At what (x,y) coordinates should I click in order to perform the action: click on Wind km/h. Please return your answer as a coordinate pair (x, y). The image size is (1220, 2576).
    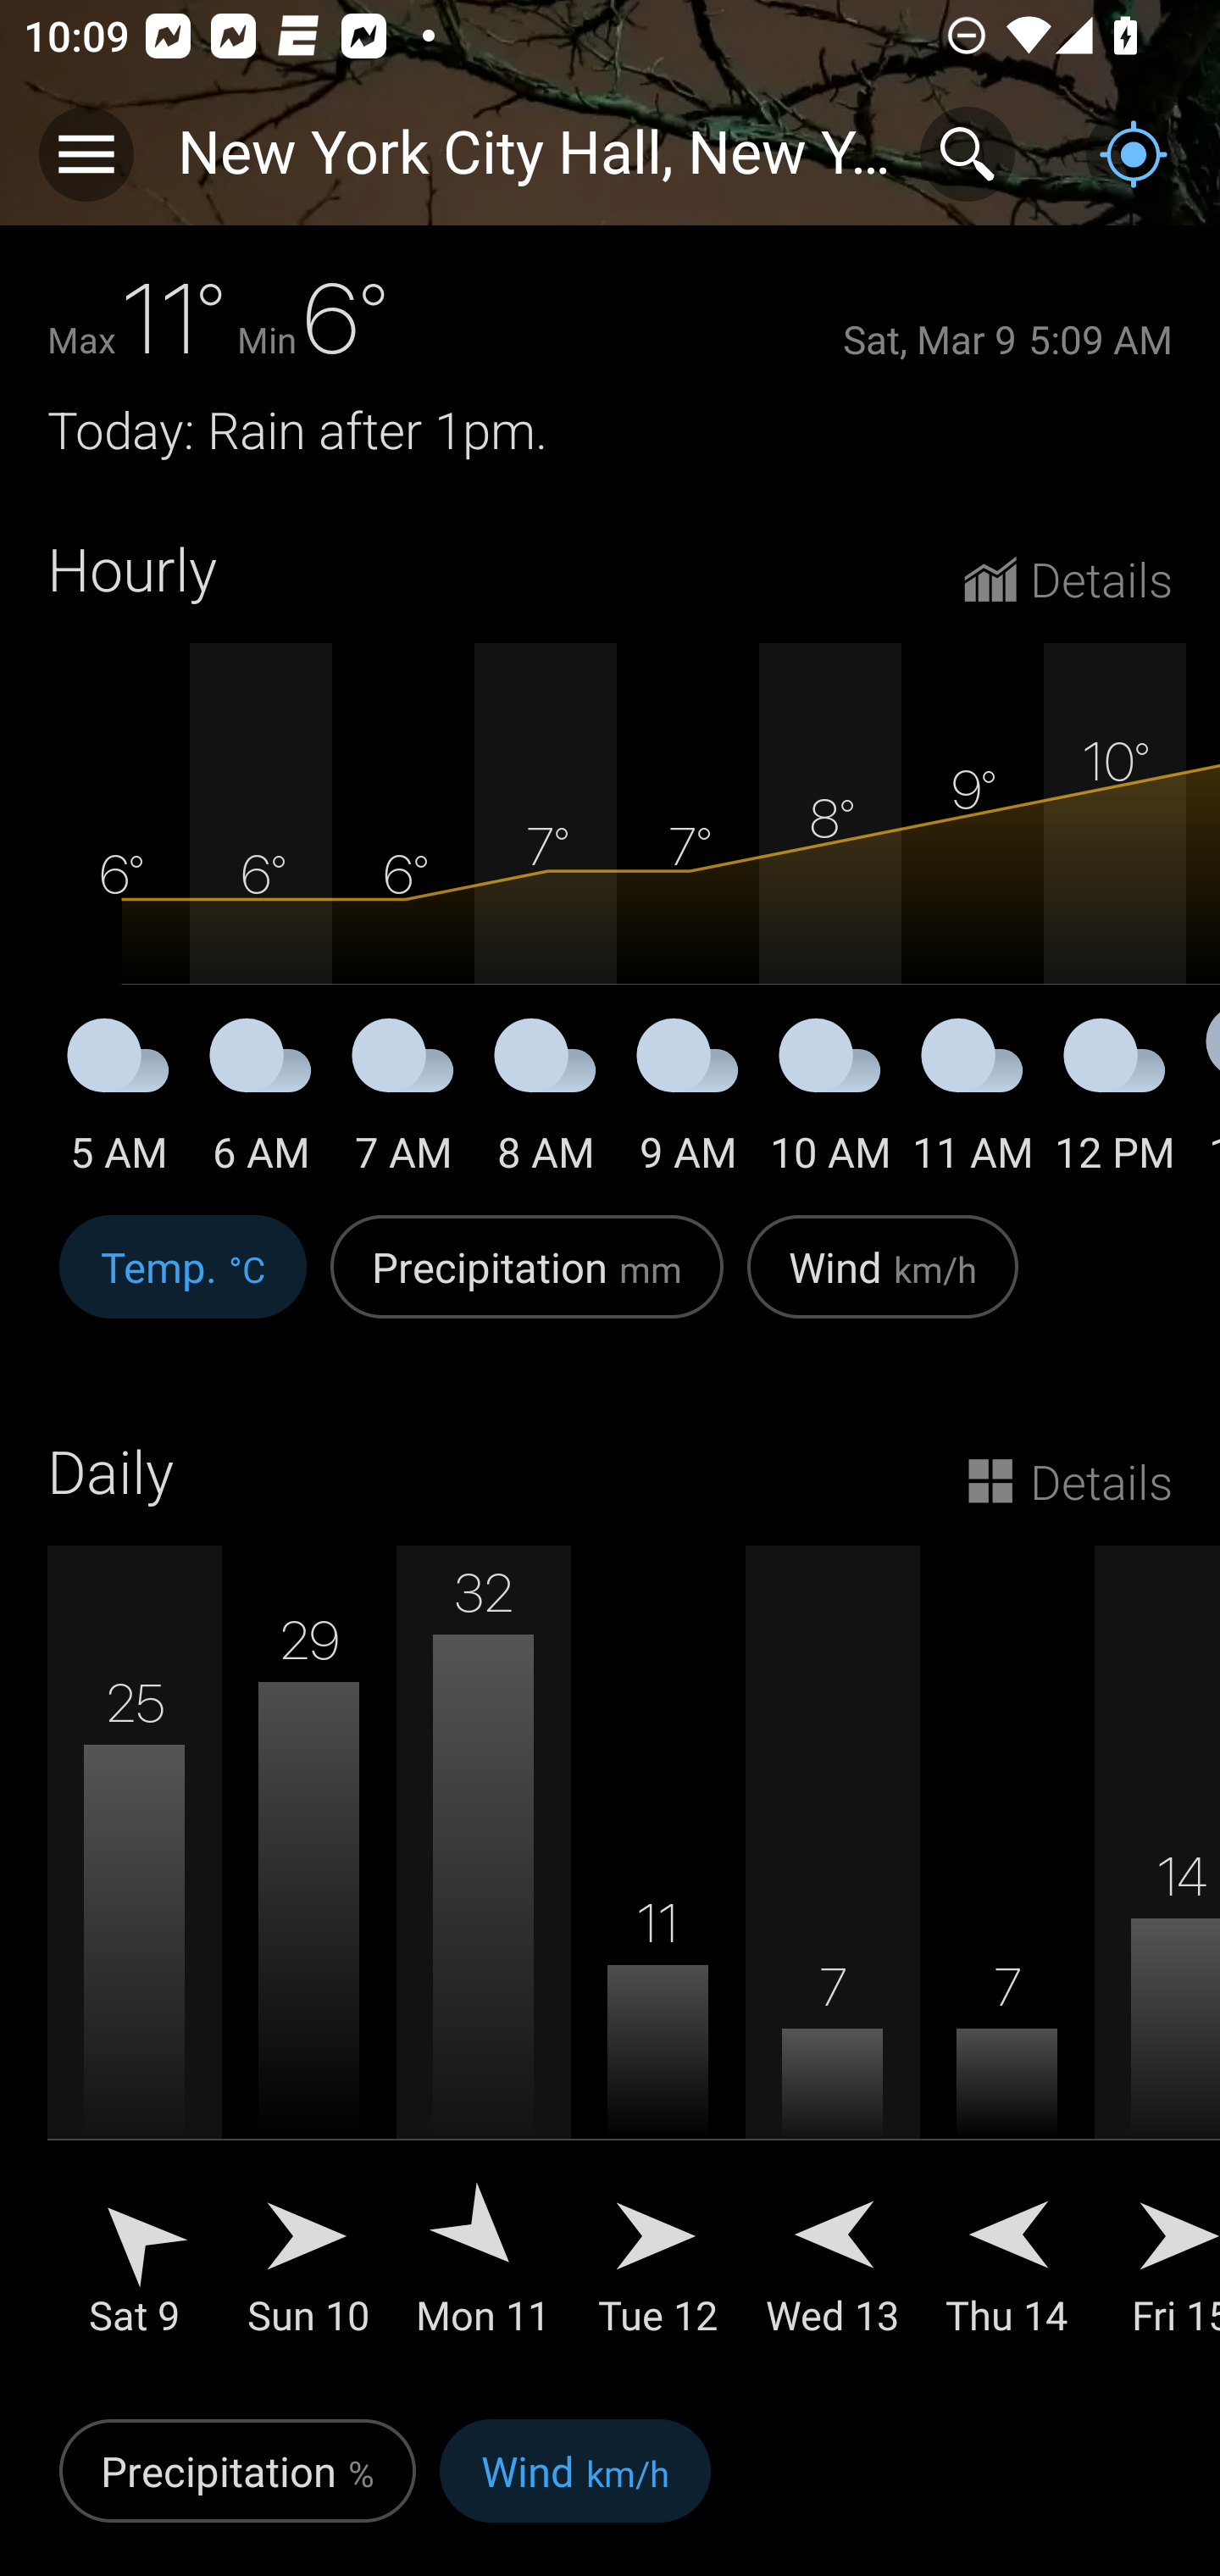
    Looking at the image, I should click on (574, 2490).